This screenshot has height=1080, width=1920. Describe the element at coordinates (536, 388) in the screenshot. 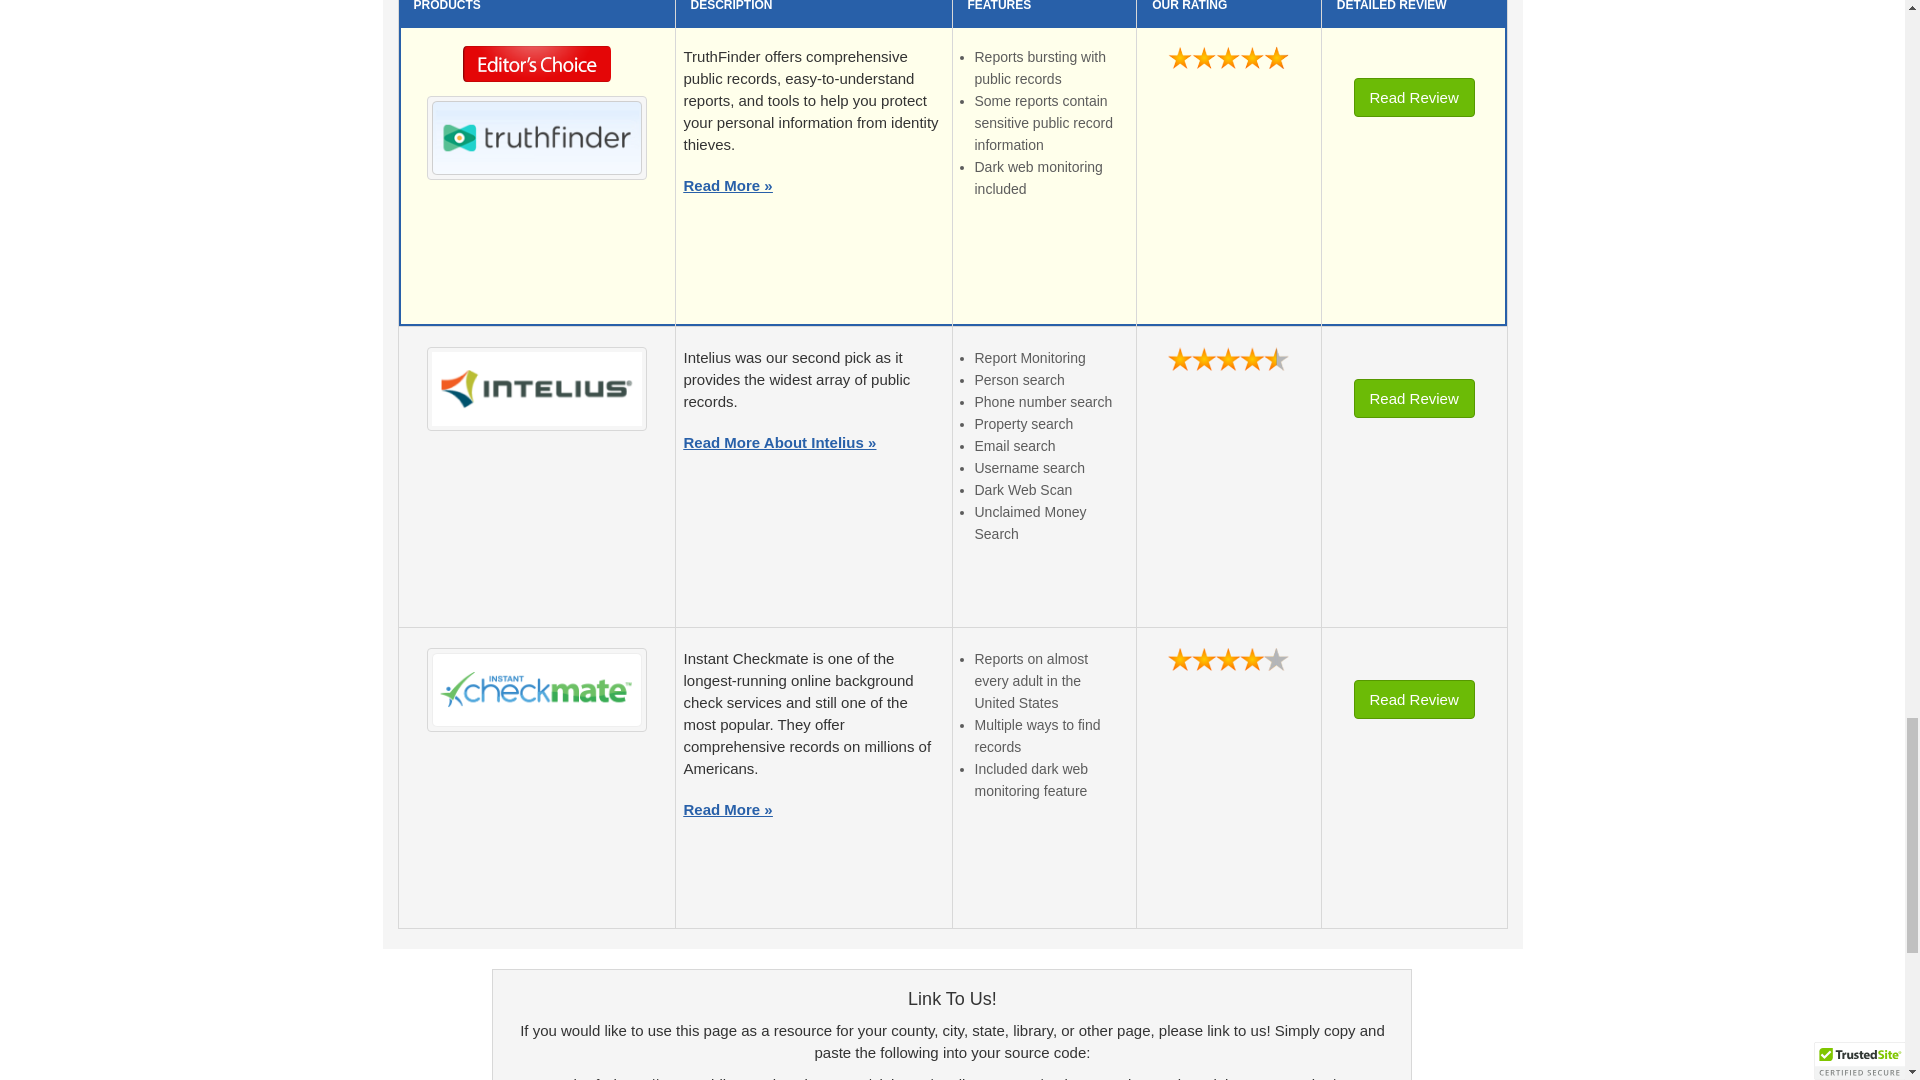

I see `Intelius` at that location.